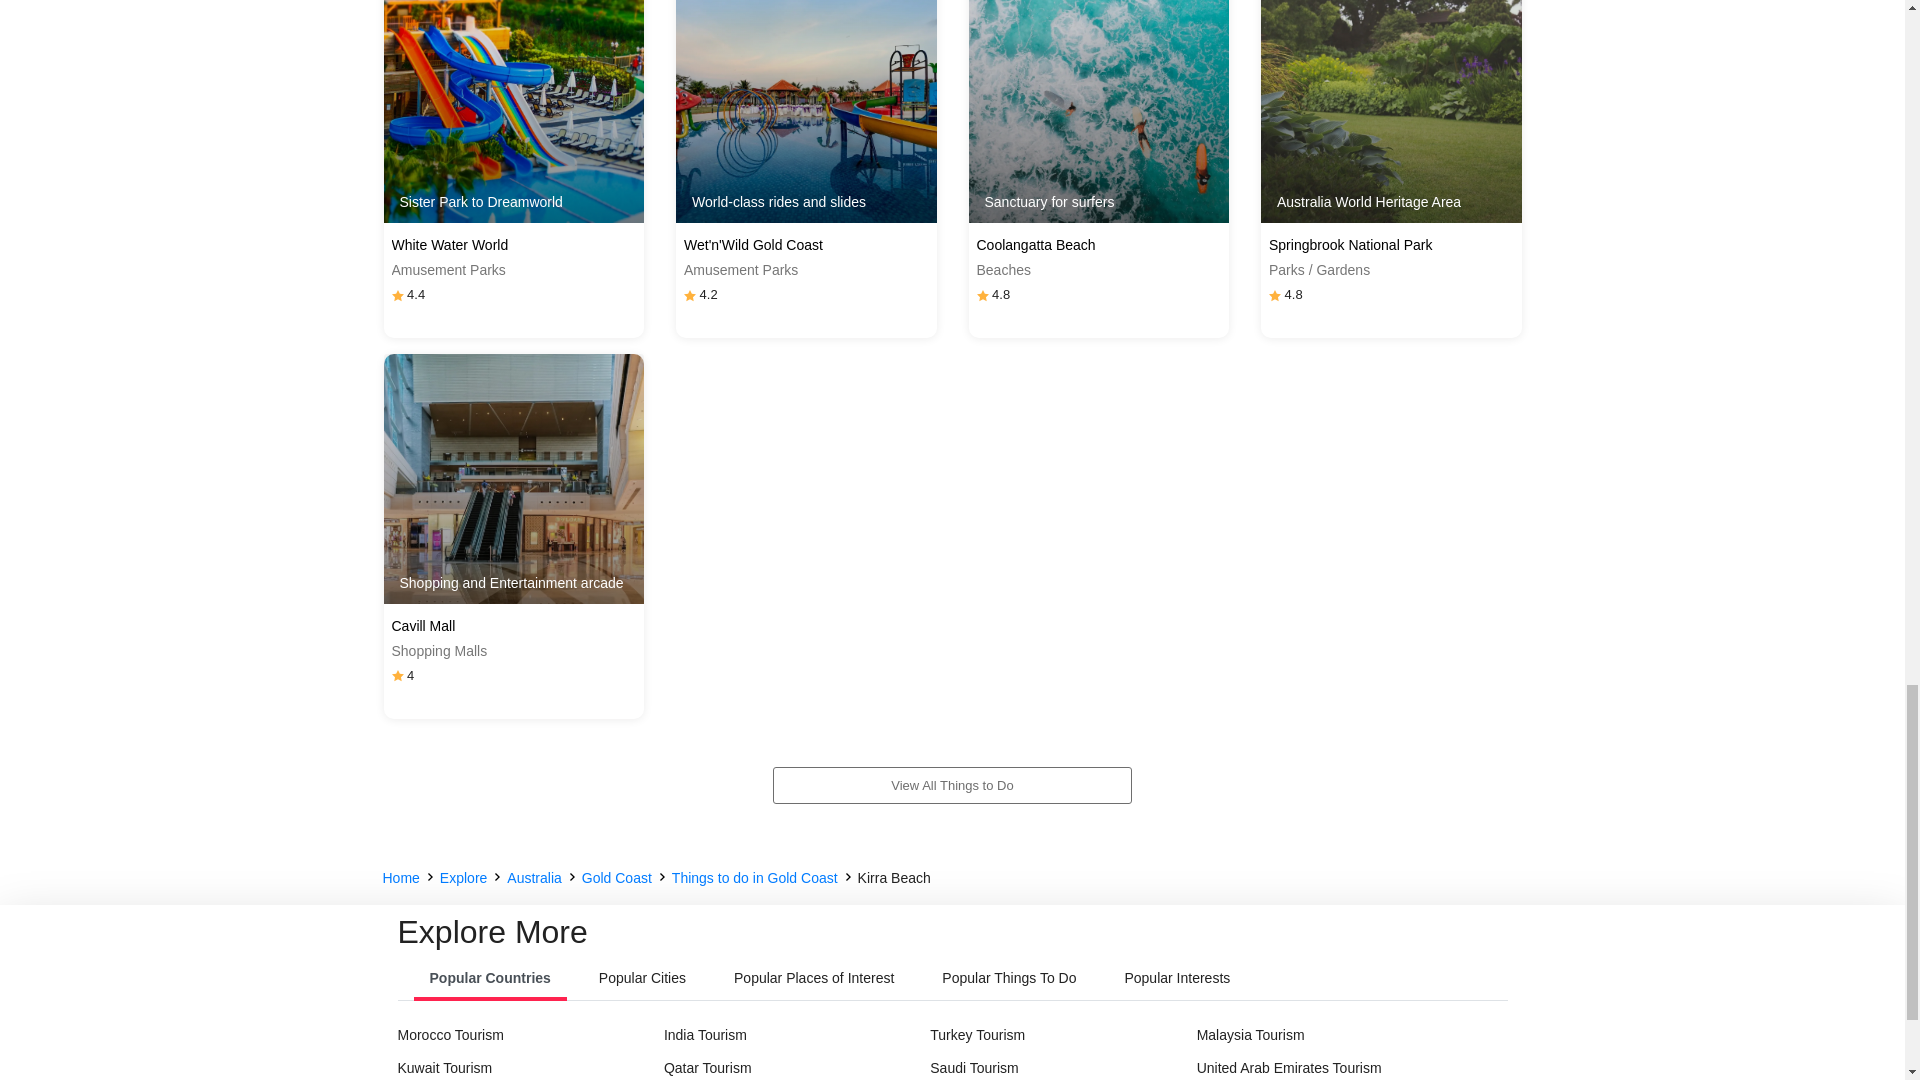 This screenshot has height=1080, width=1920. I want to click on Explore Wet'n'Wild Gold Coast , so click(806, 112).